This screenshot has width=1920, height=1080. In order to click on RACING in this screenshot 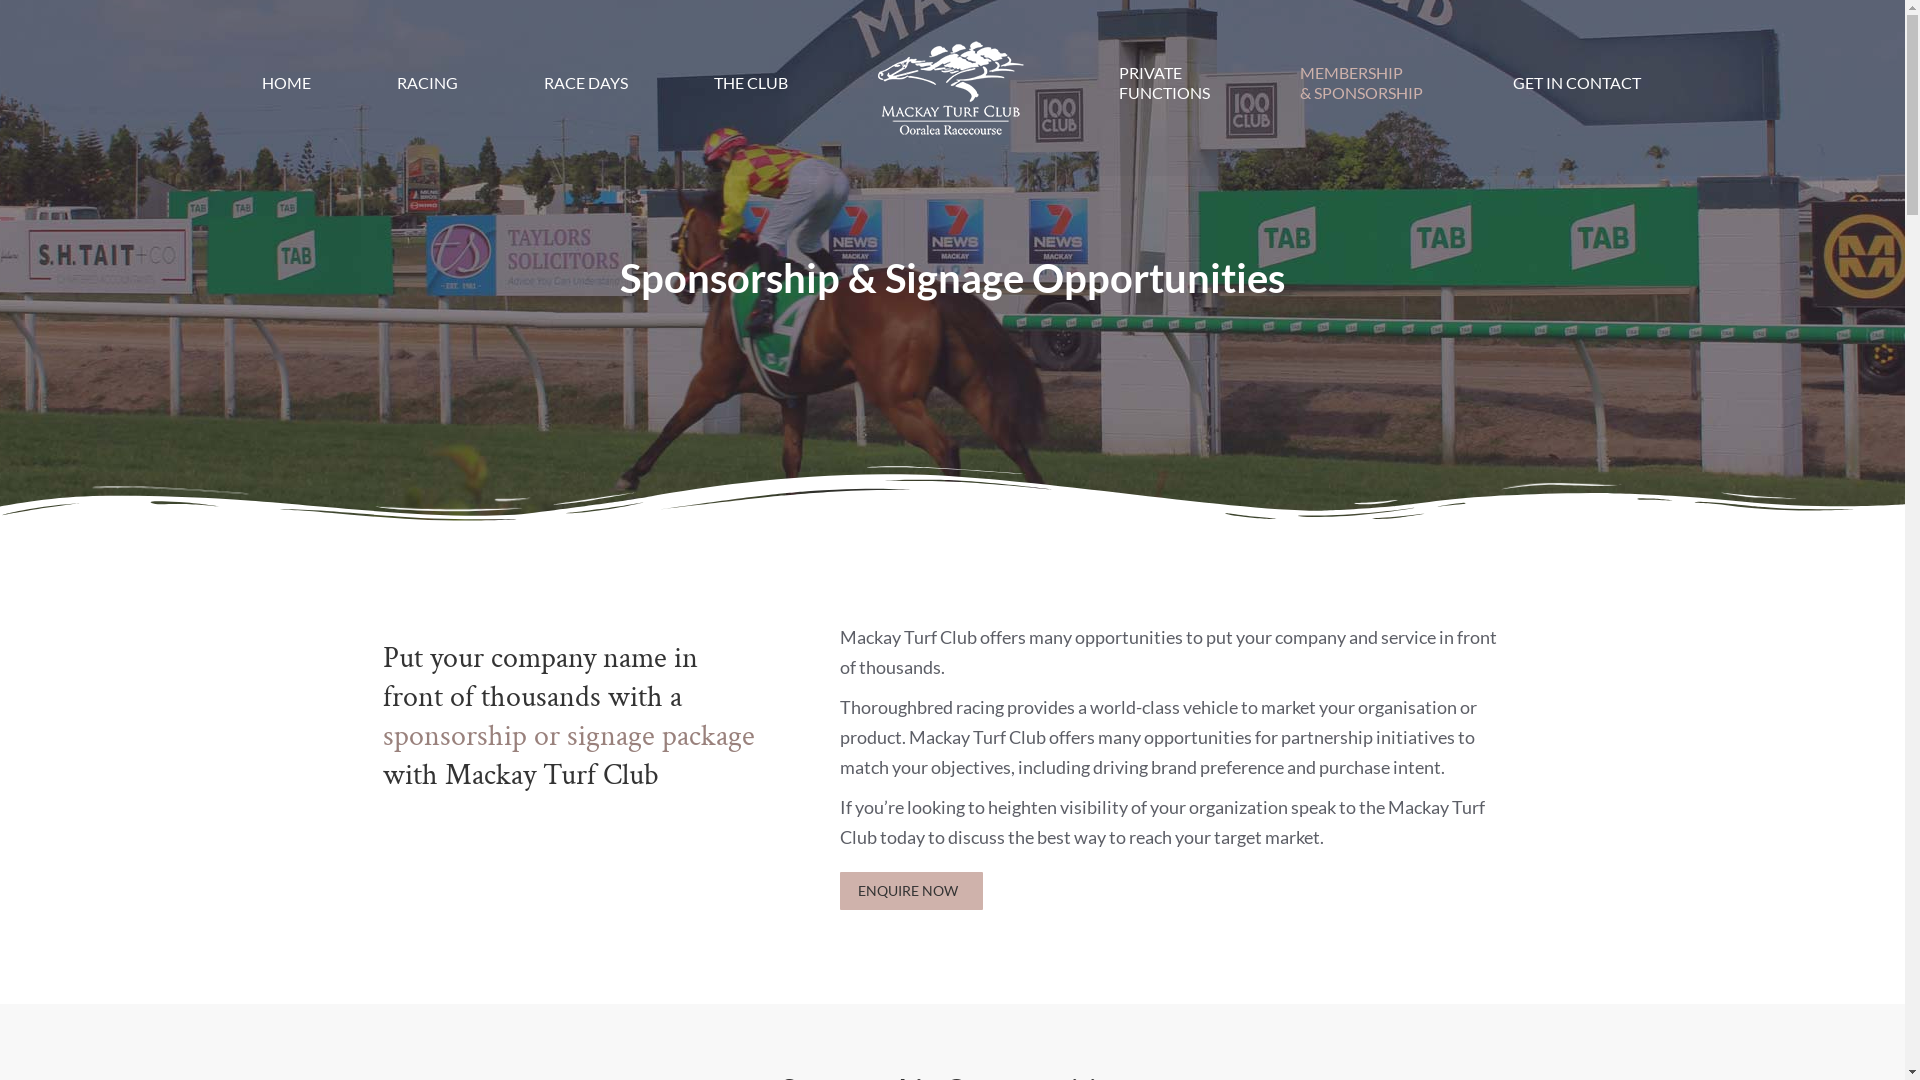, I will do `click(428, 83)`.